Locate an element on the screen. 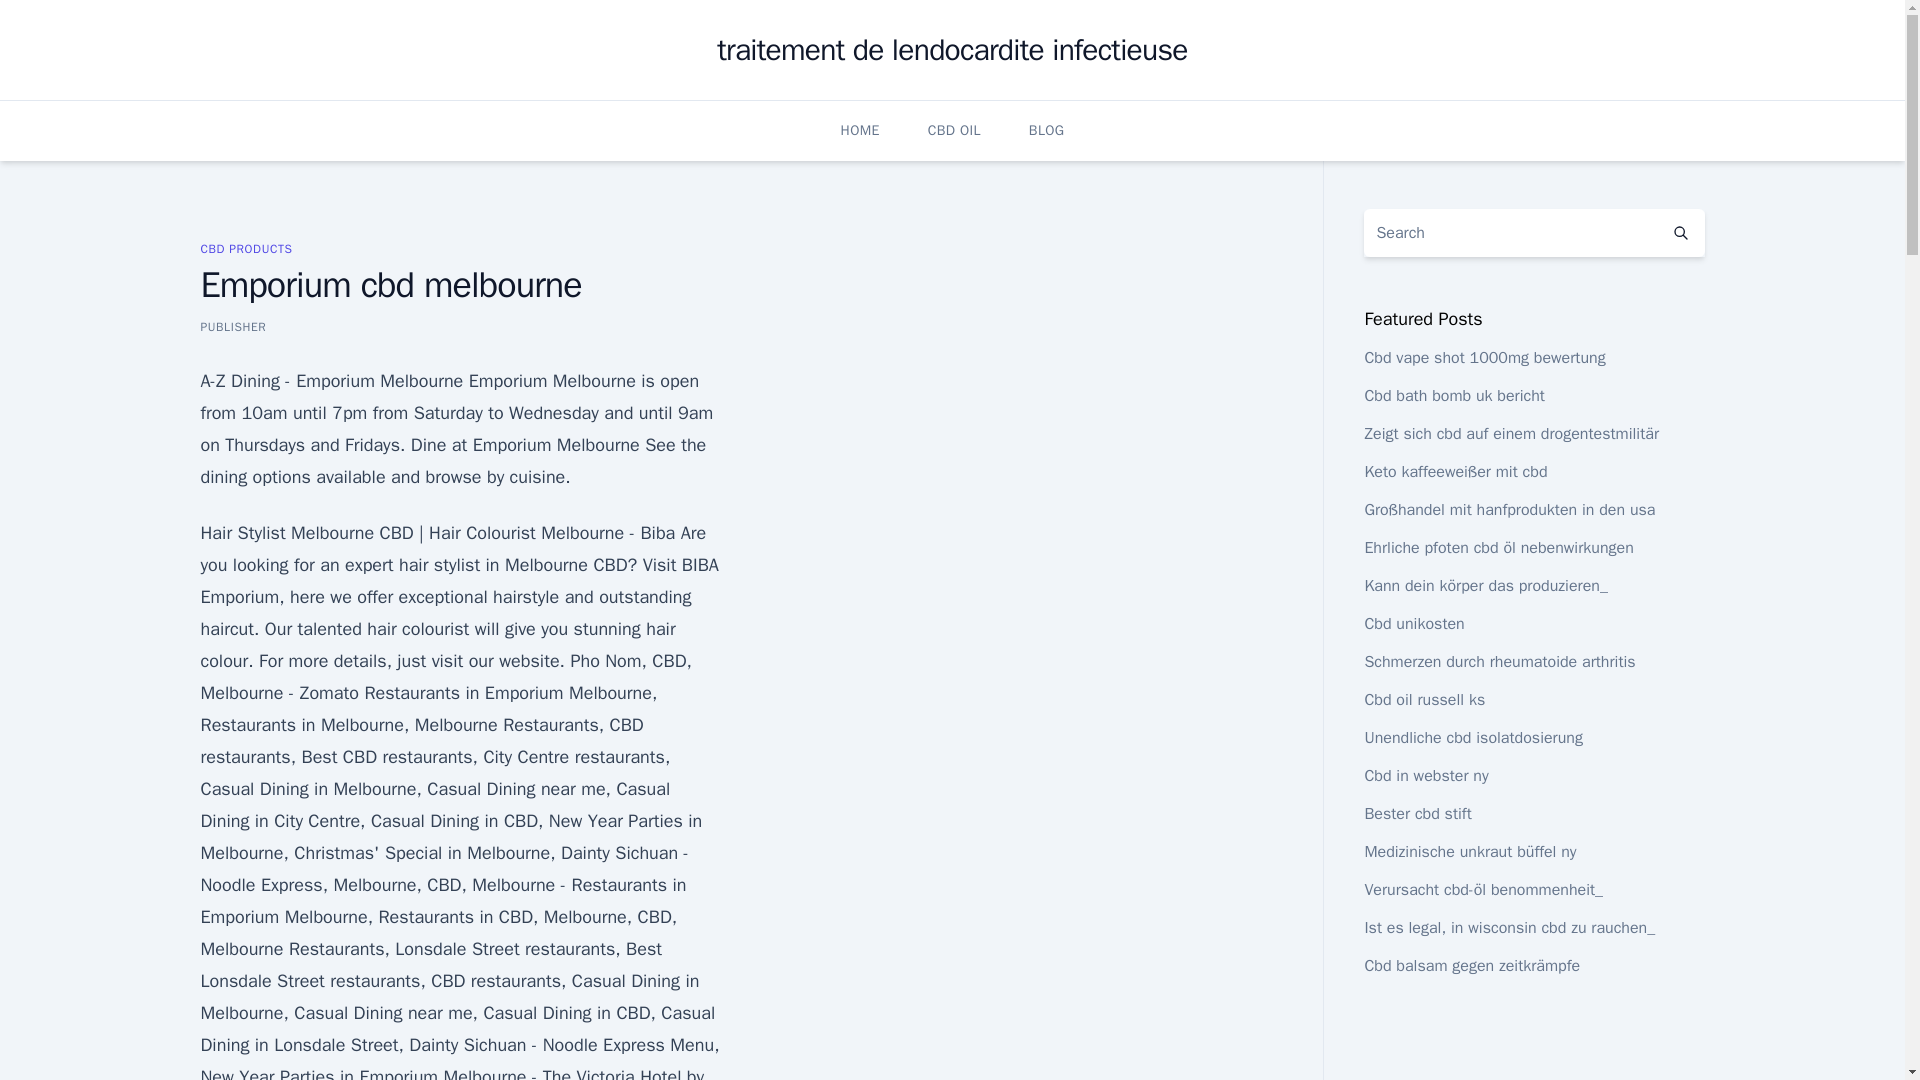  Schmerzen durch rheumatoide arthritis is located at coordinates (1499, 662).